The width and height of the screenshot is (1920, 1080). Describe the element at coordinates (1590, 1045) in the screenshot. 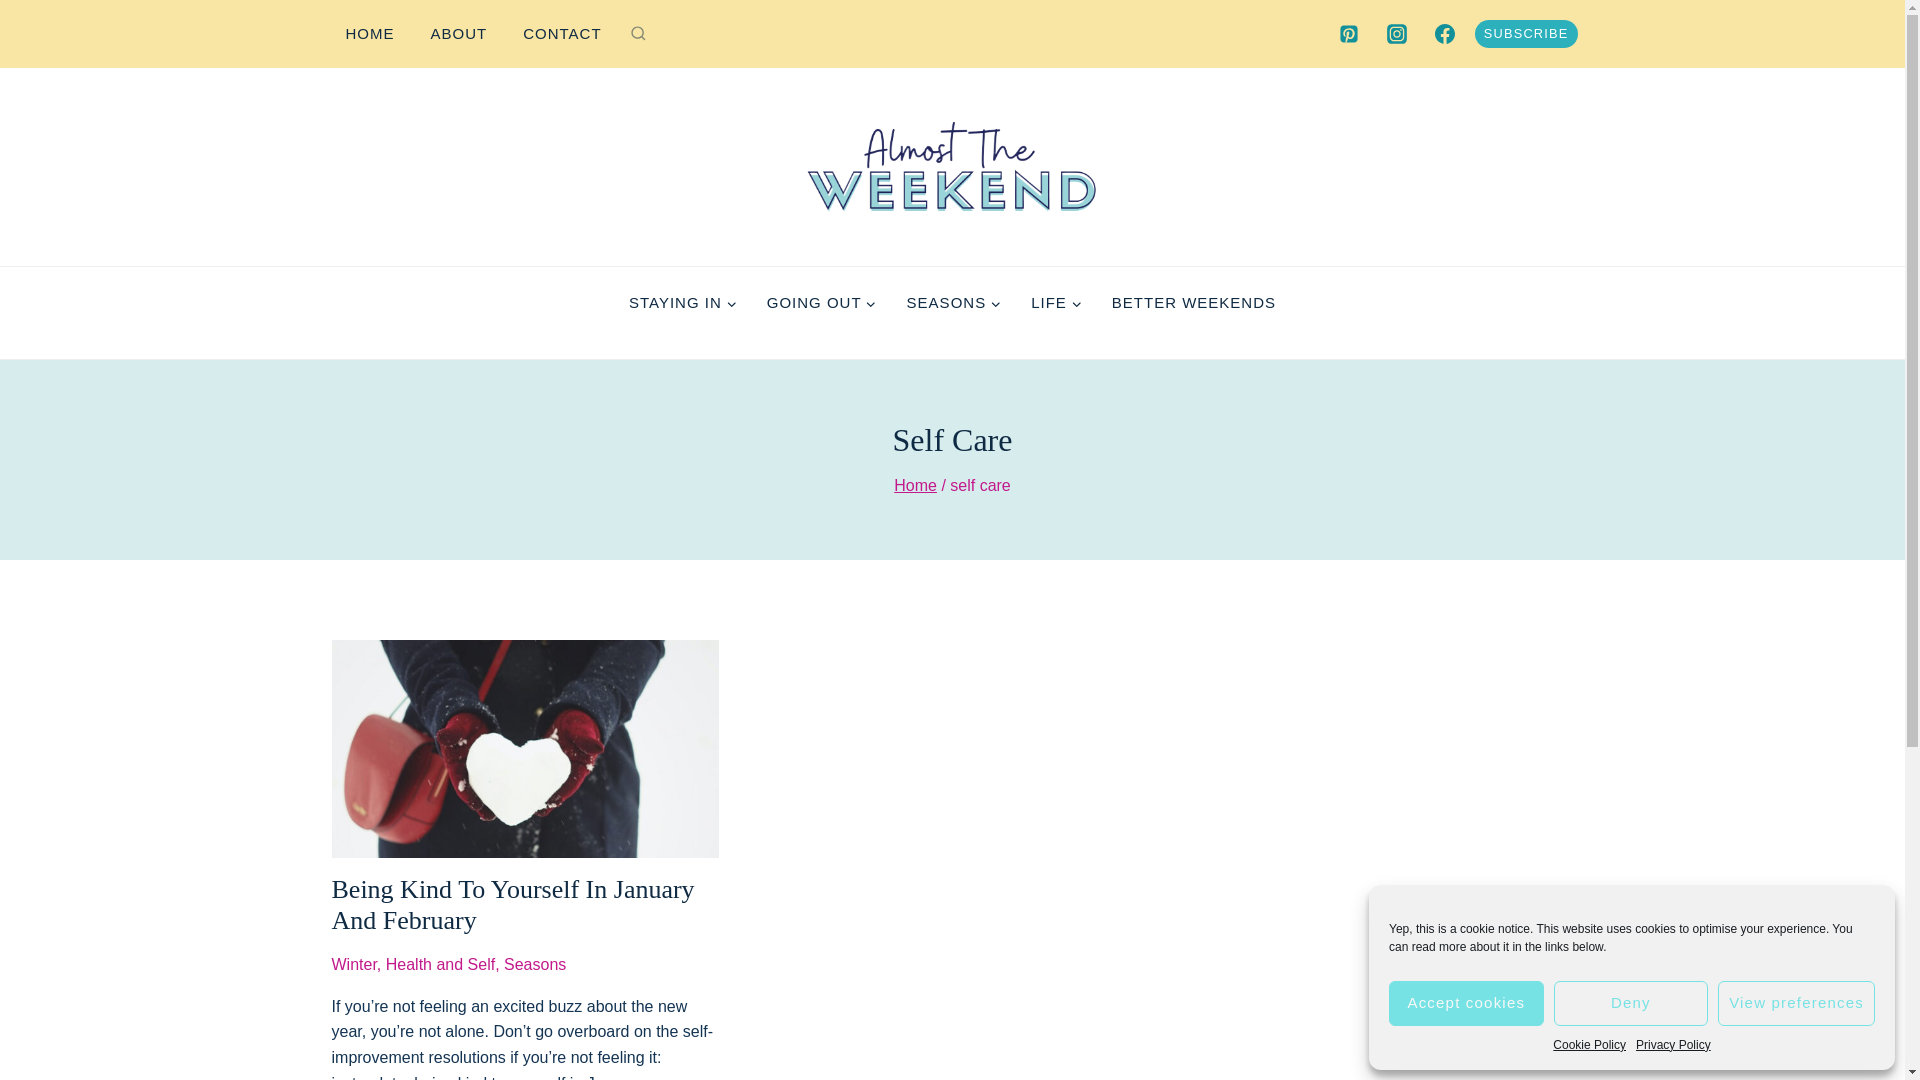

I see `Cookie Policy` at that location.